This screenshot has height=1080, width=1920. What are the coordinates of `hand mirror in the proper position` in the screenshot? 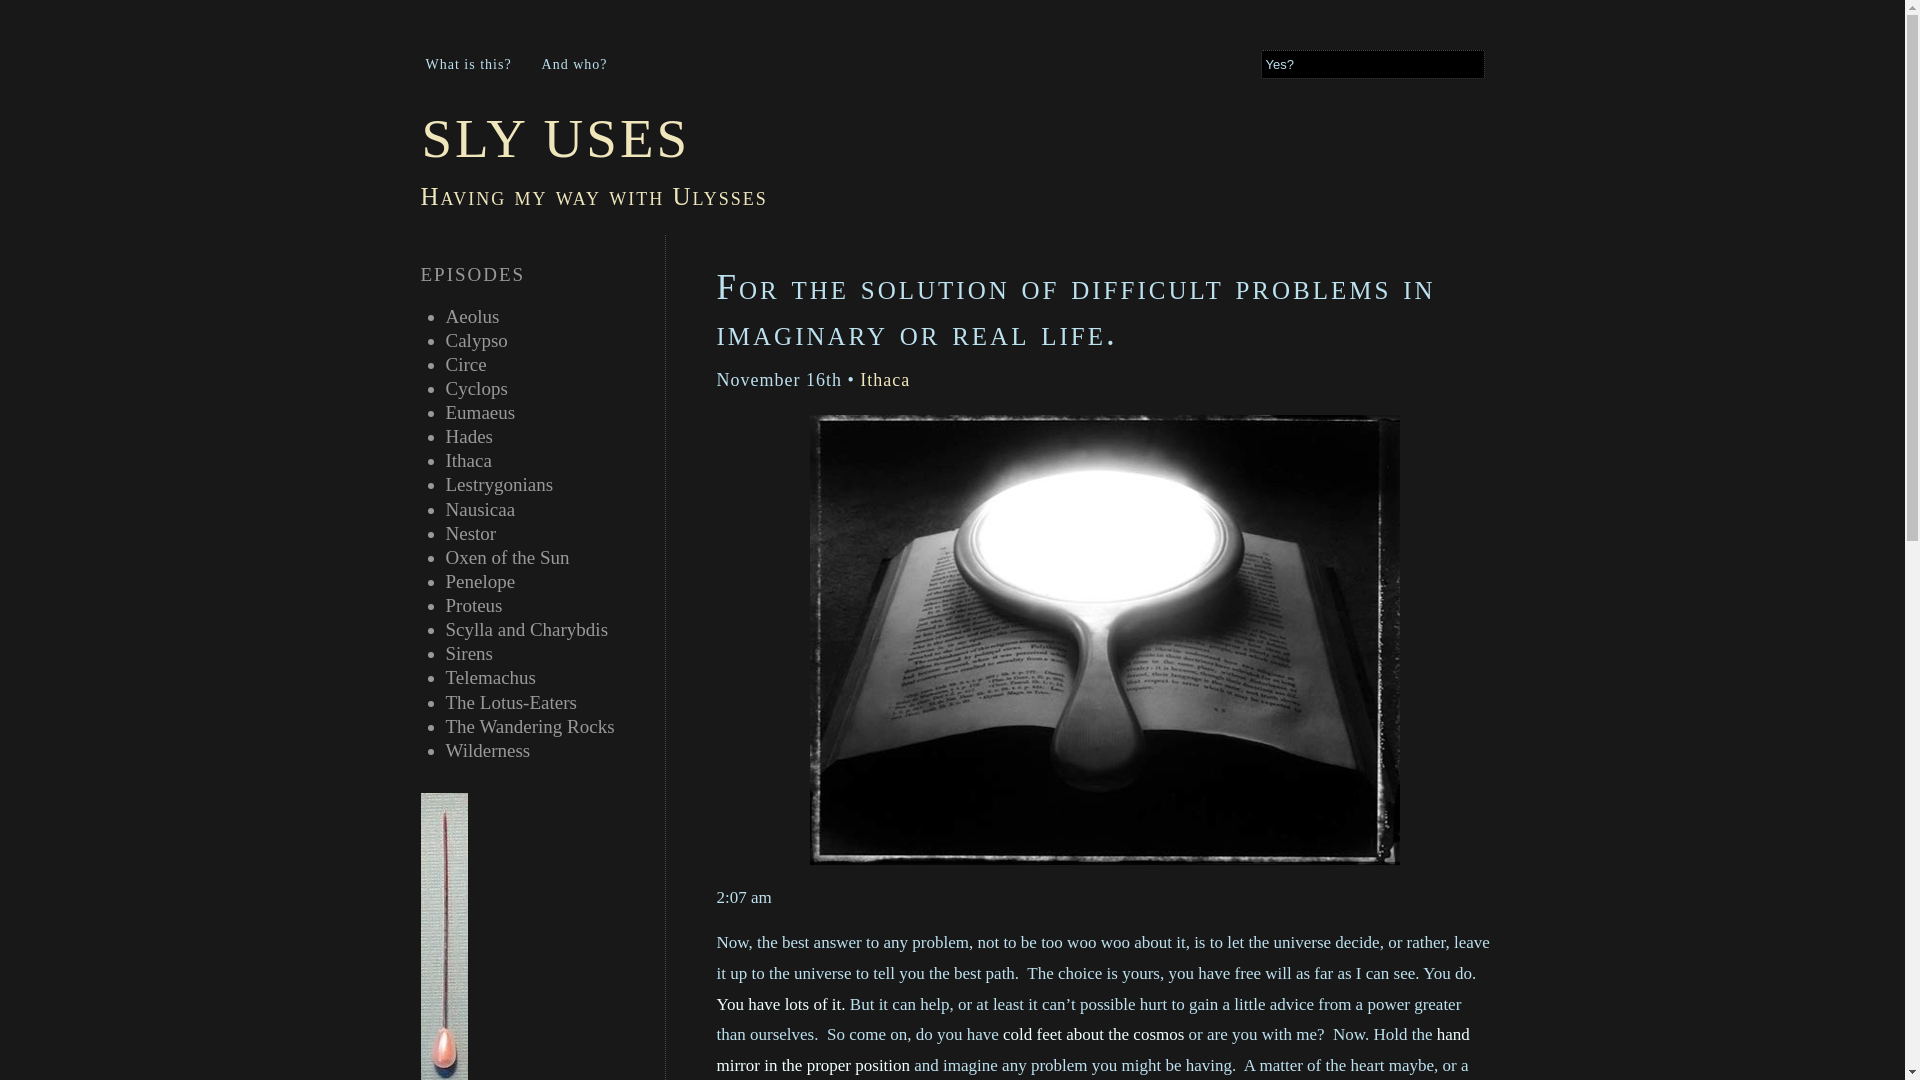 It's located at (1092, 1049).